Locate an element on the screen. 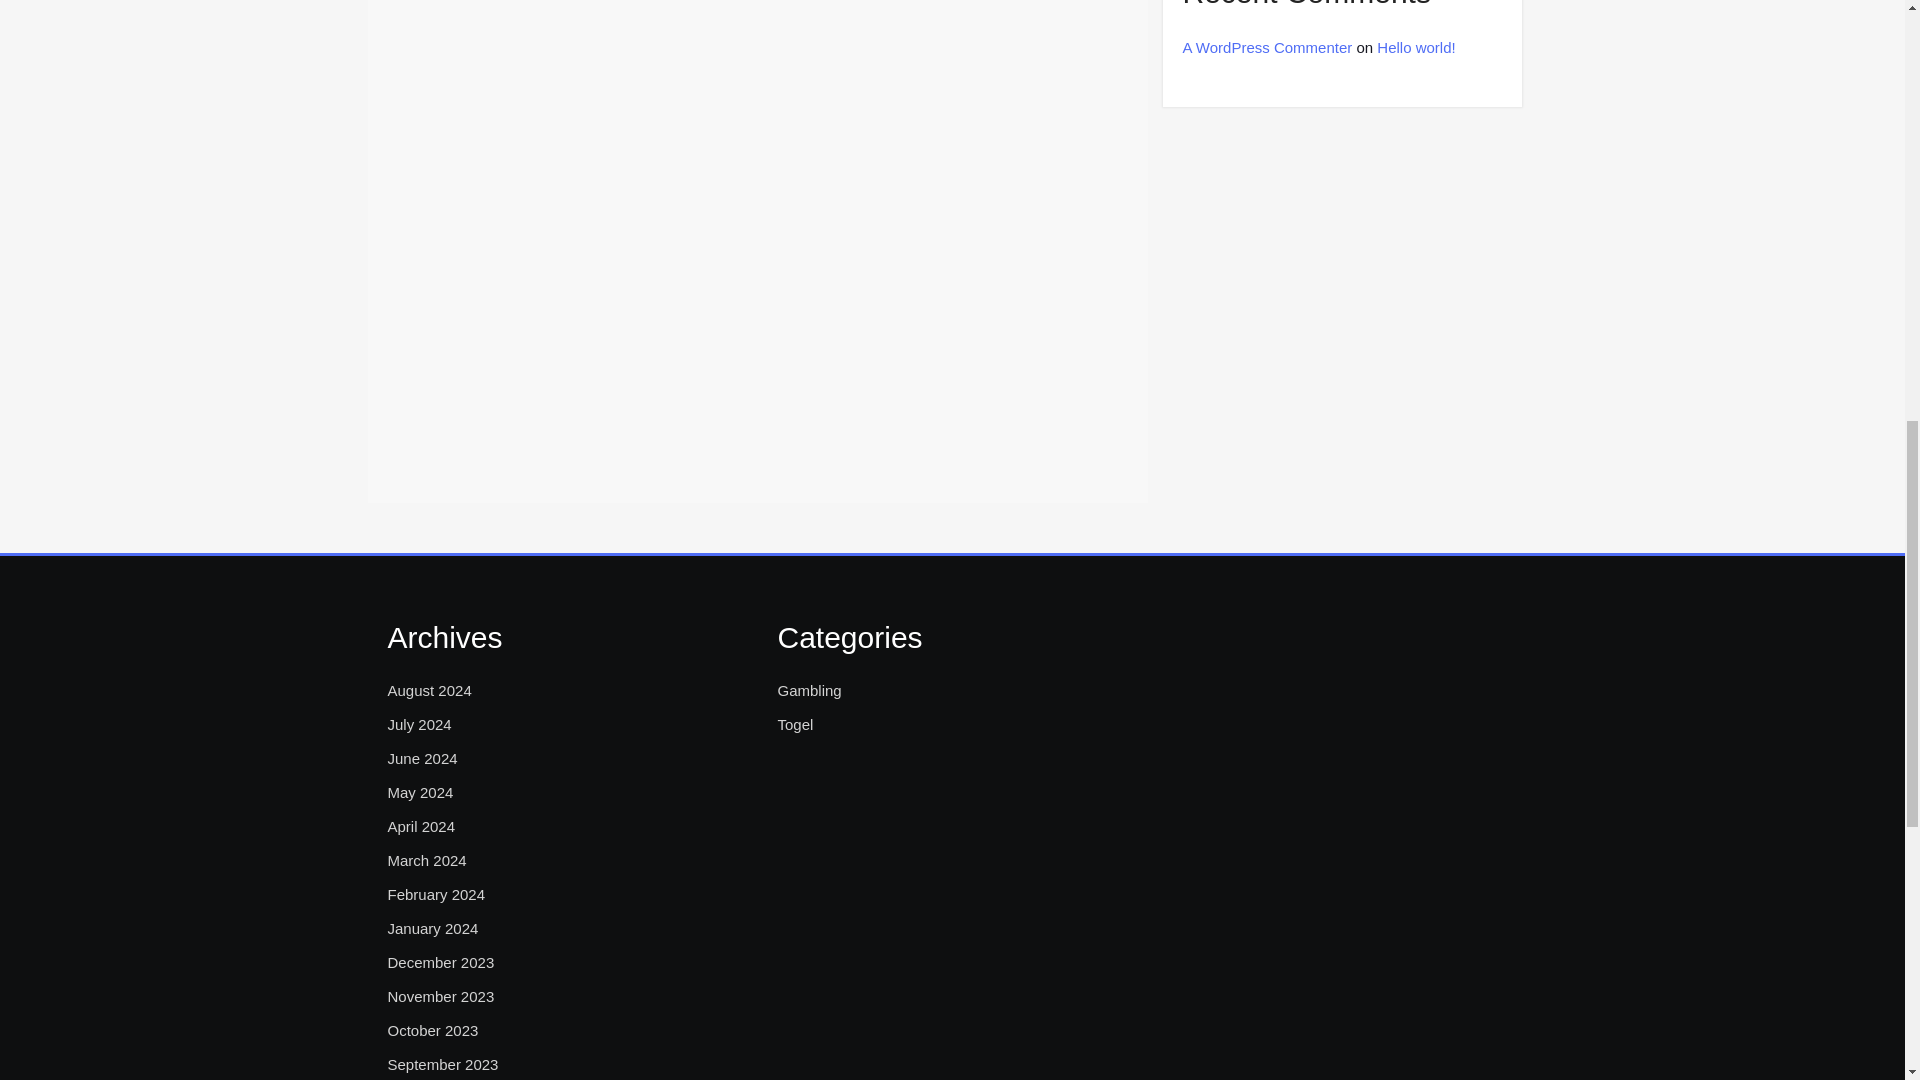  May 2024 is located at coordinates (420, 792).